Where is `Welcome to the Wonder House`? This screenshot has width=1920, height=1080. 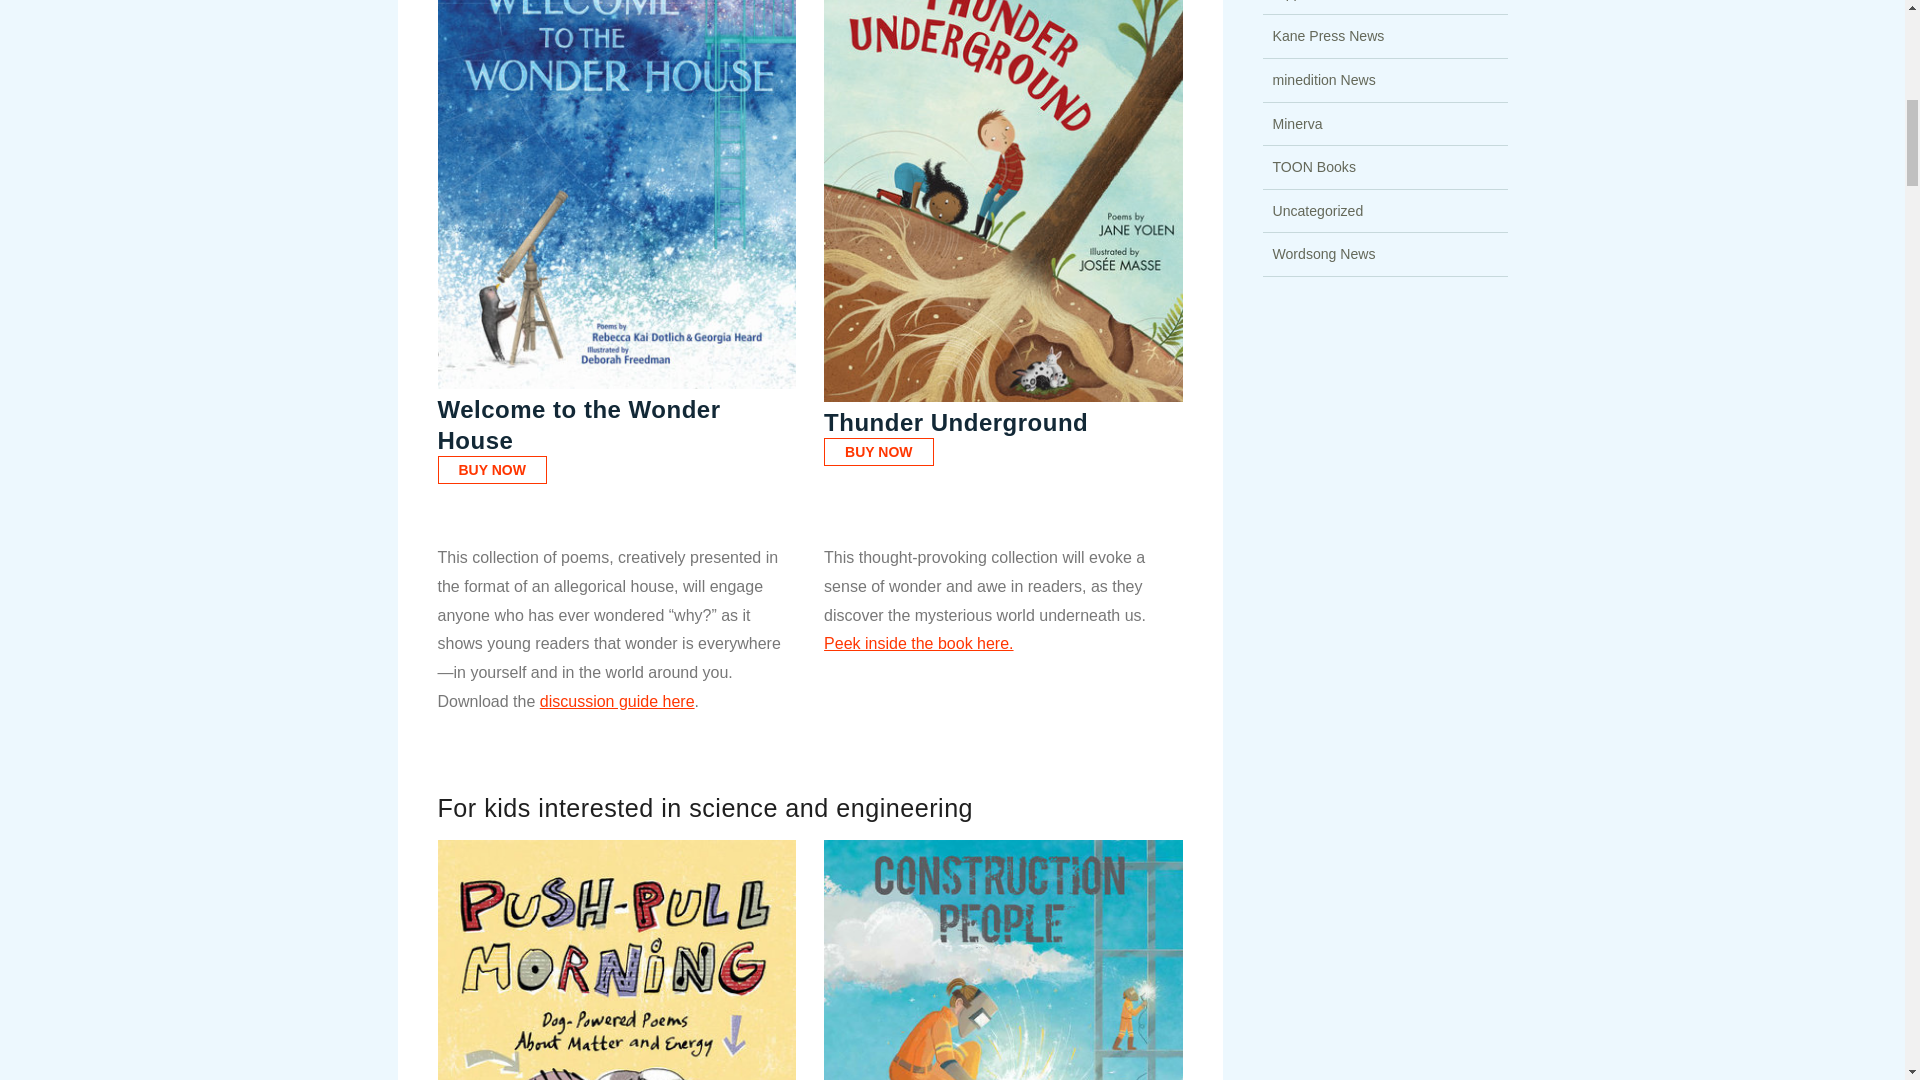
Welcome to the Wonder House is located at coordinates (616, 194).